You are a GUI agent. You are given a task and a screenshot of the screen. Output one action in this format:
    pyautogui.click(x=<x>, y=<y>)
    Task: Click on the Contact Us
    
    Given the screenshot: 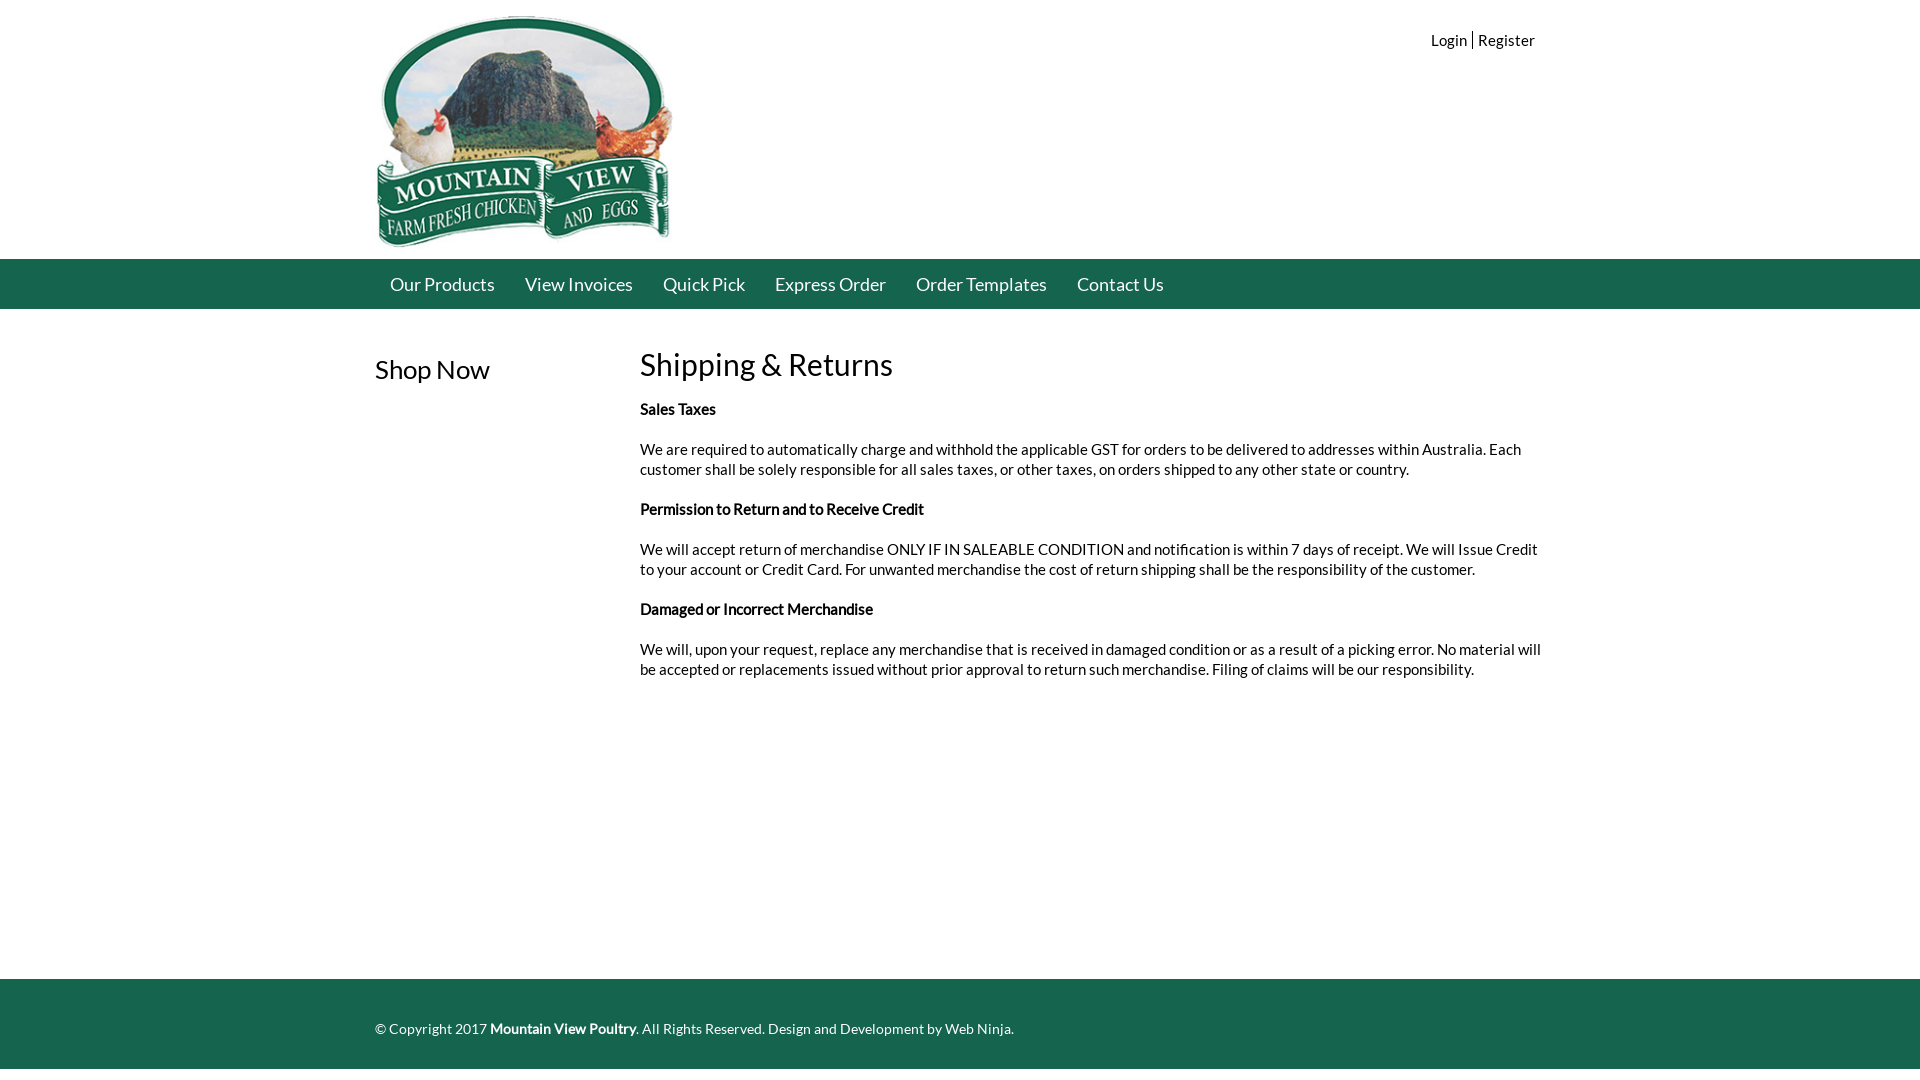 What is the action you would take?
    pyautogui.click(x=1120, y=284)
    